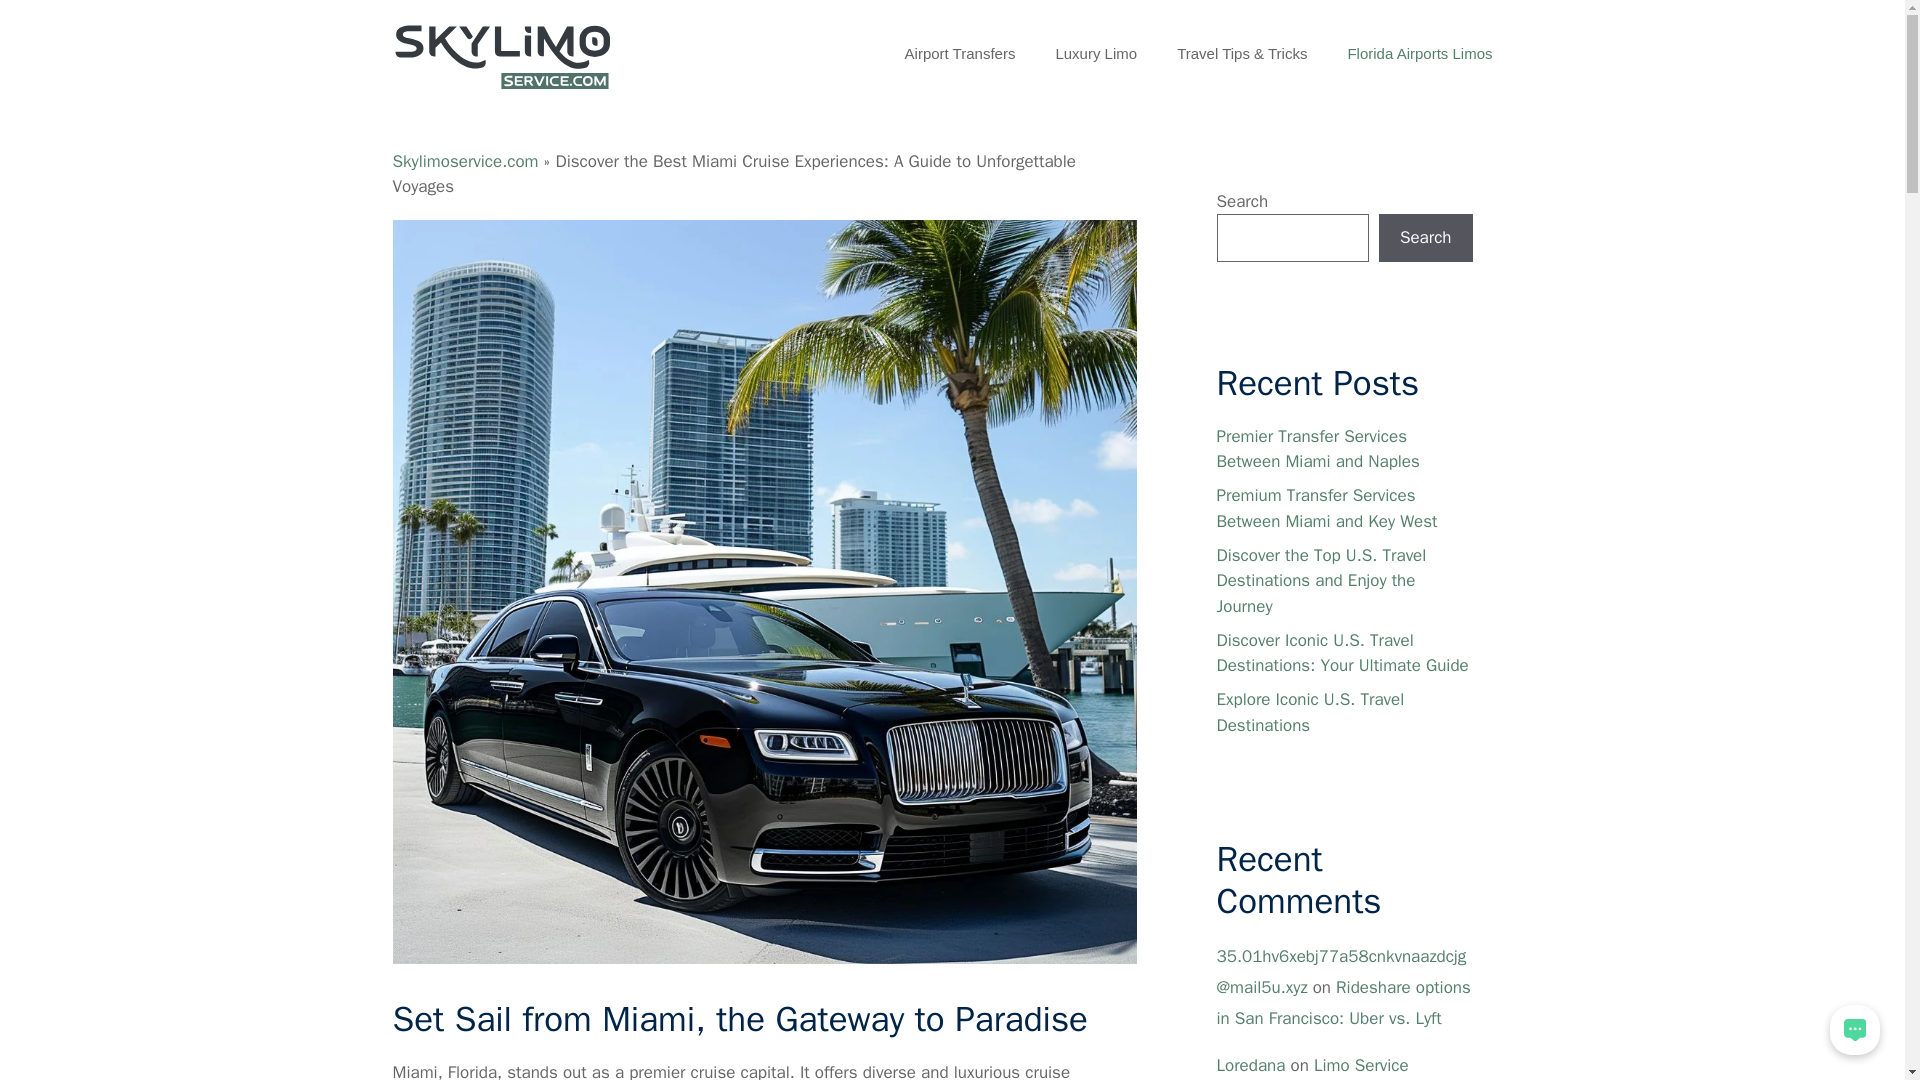 The width and height of the screenshot is (1920, 1080). What do you see at coordinates (960, 54) in the screenshot?
I see `Airport Transfers` at bounding box center [960, 54].